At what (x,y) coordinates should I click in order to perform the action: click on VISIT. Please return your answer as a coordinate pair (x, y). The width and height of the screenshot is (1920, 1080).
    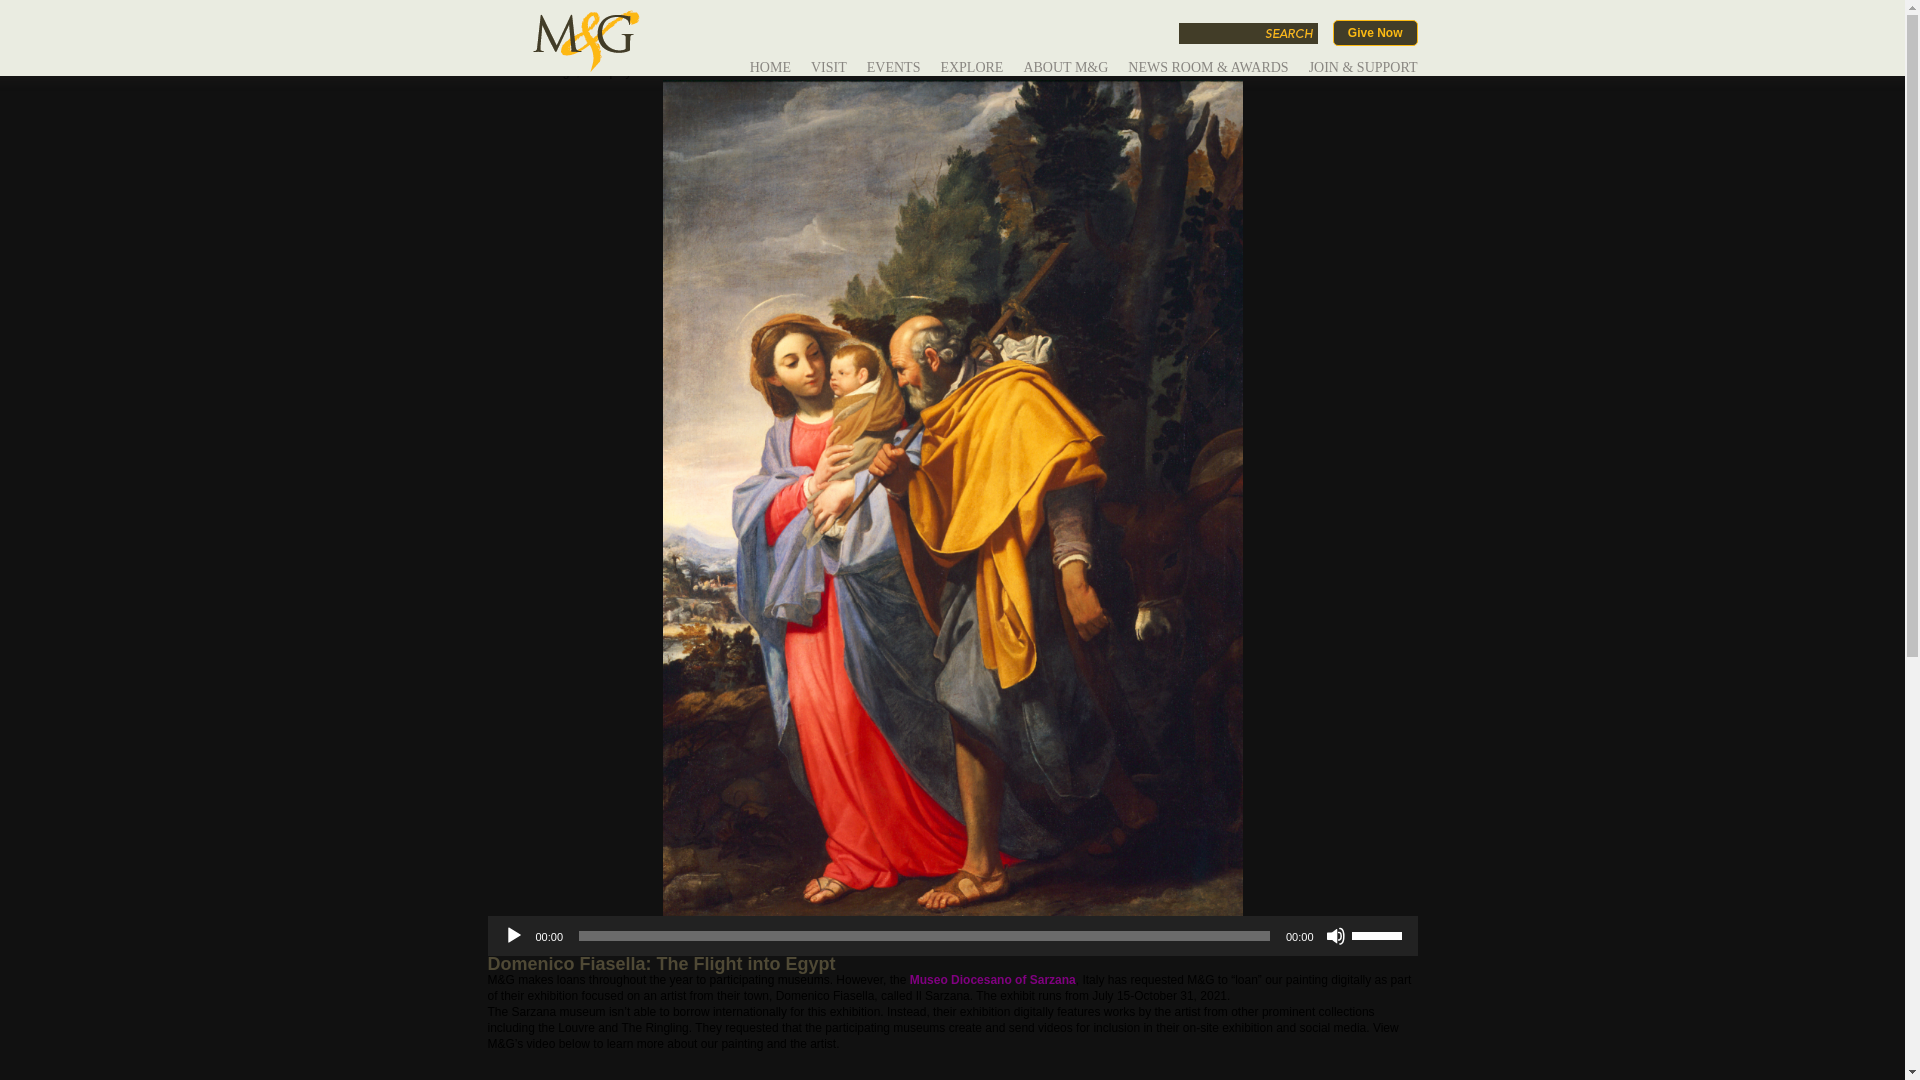
    Looking at the image, I should click on (828, 72).